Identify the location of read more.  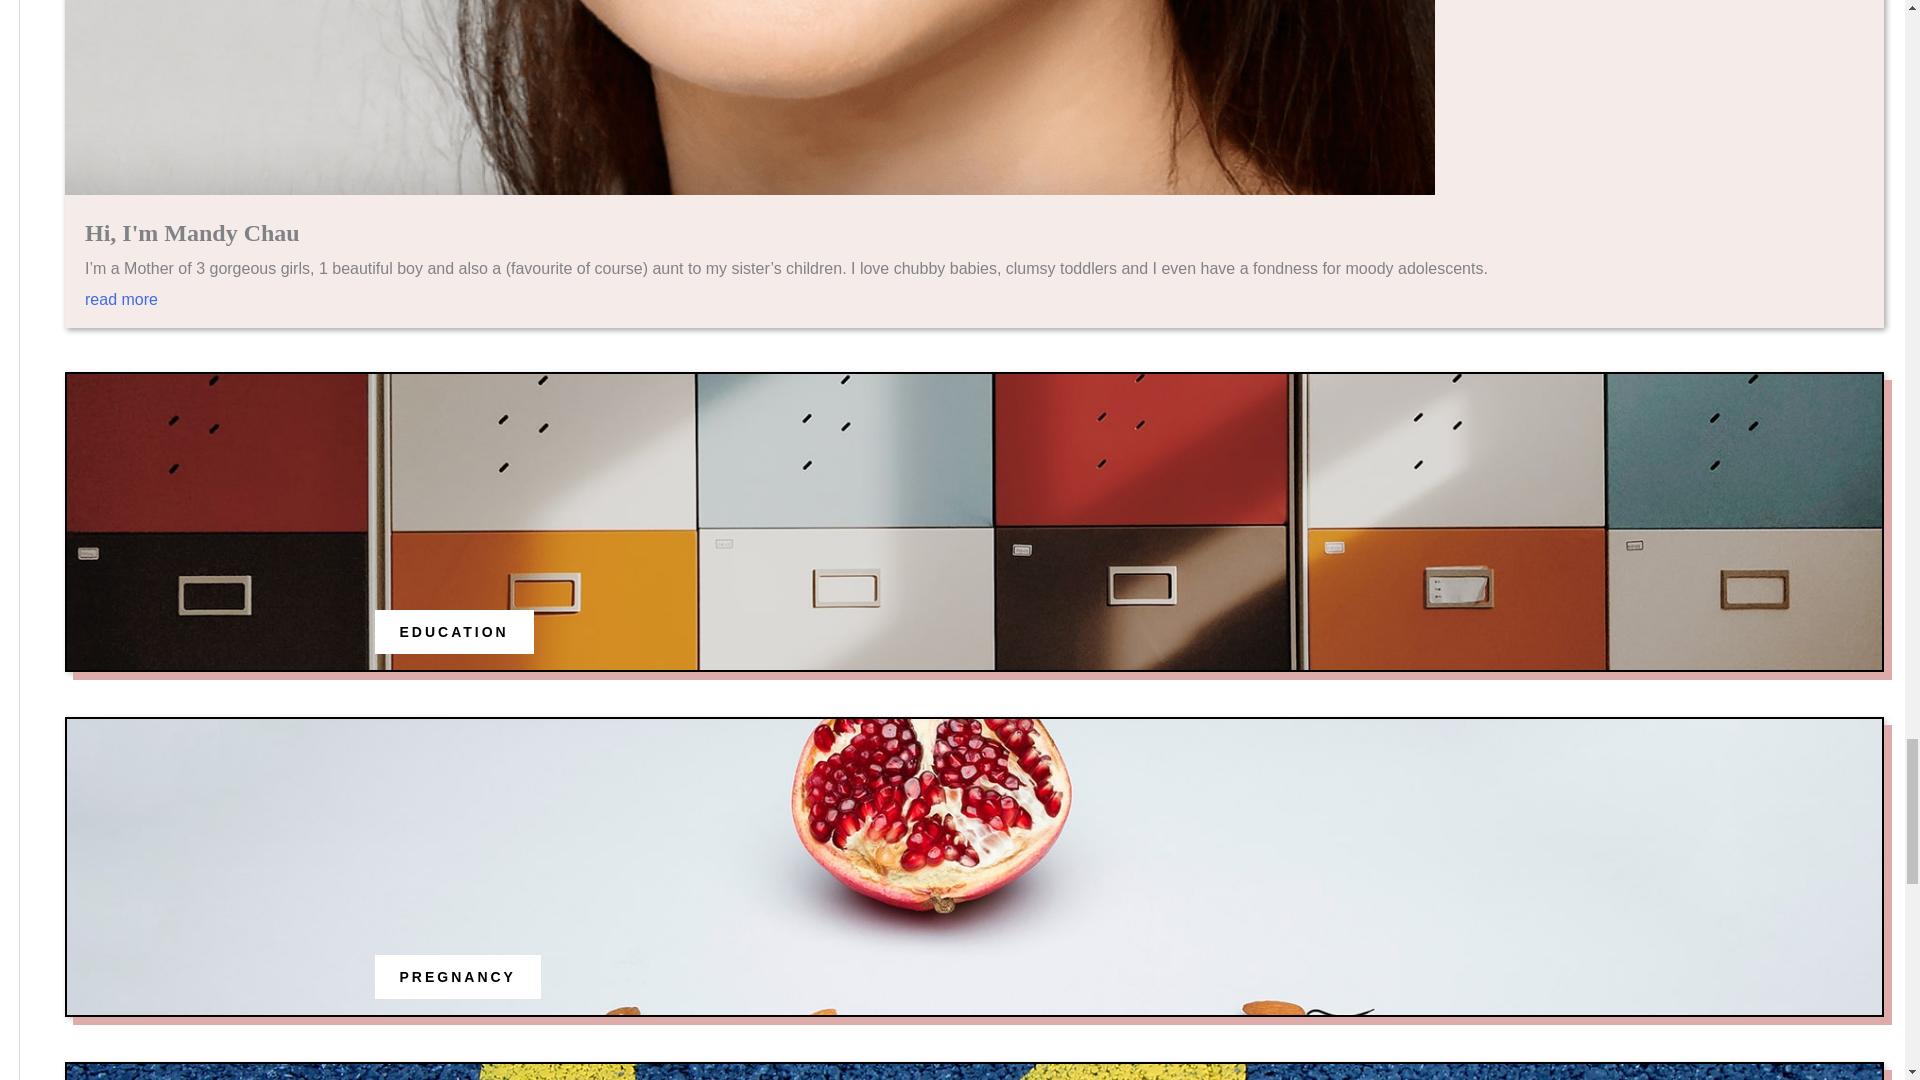
(974, 310).